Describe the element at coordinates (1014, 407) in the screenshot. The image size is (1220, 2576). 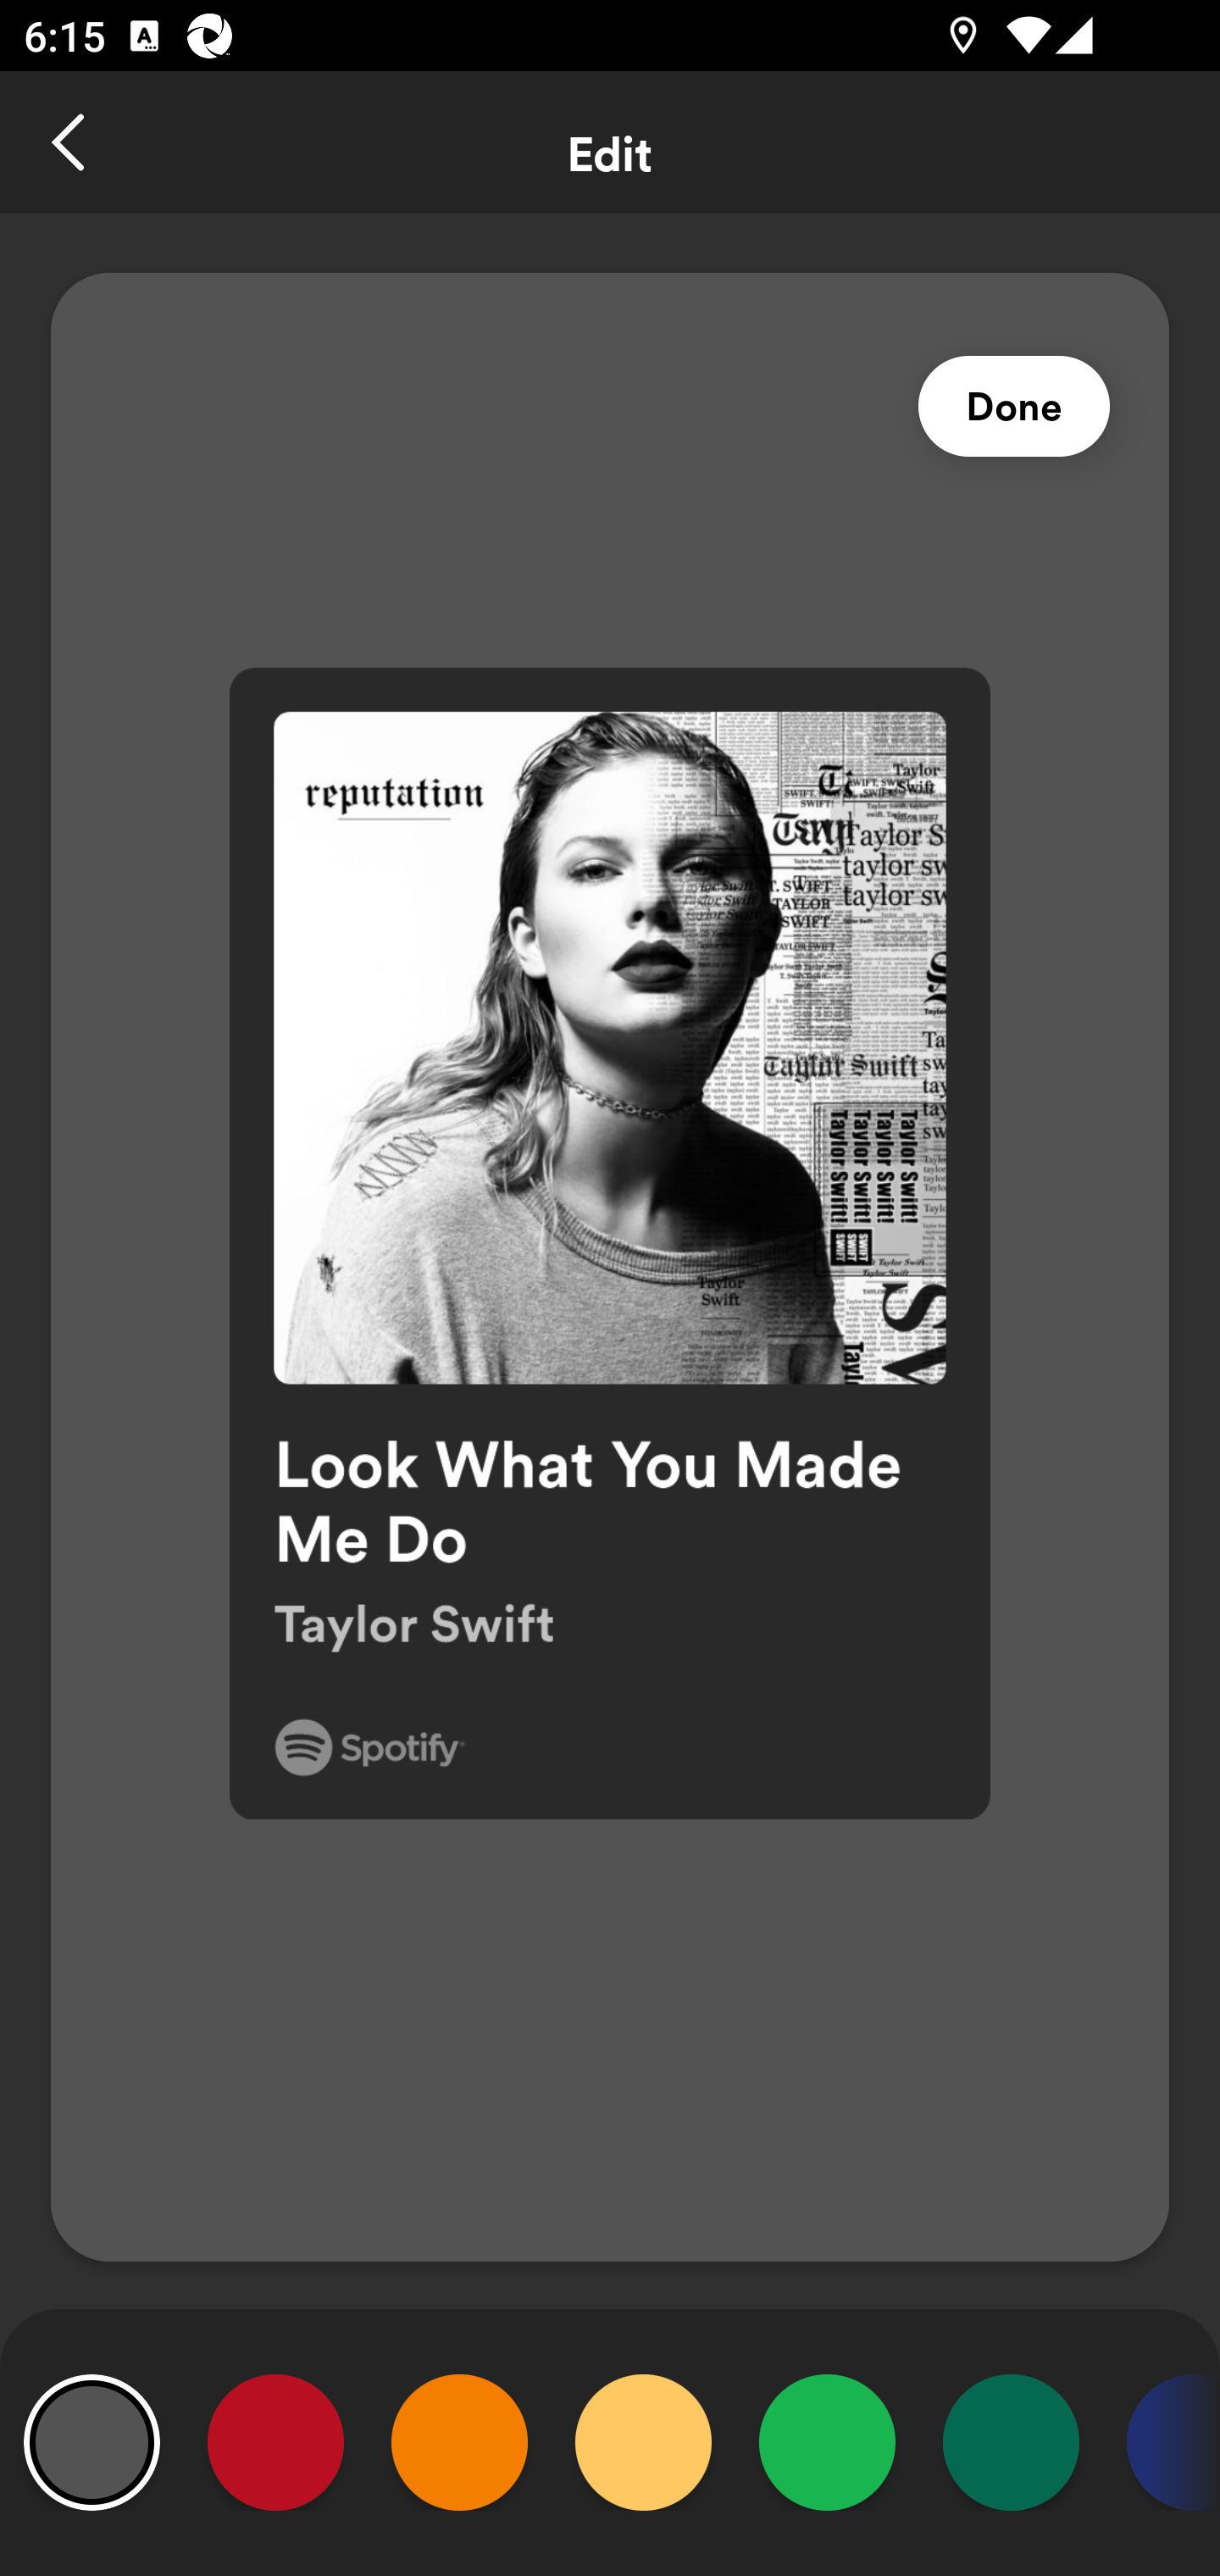
I see `Done` at that location.